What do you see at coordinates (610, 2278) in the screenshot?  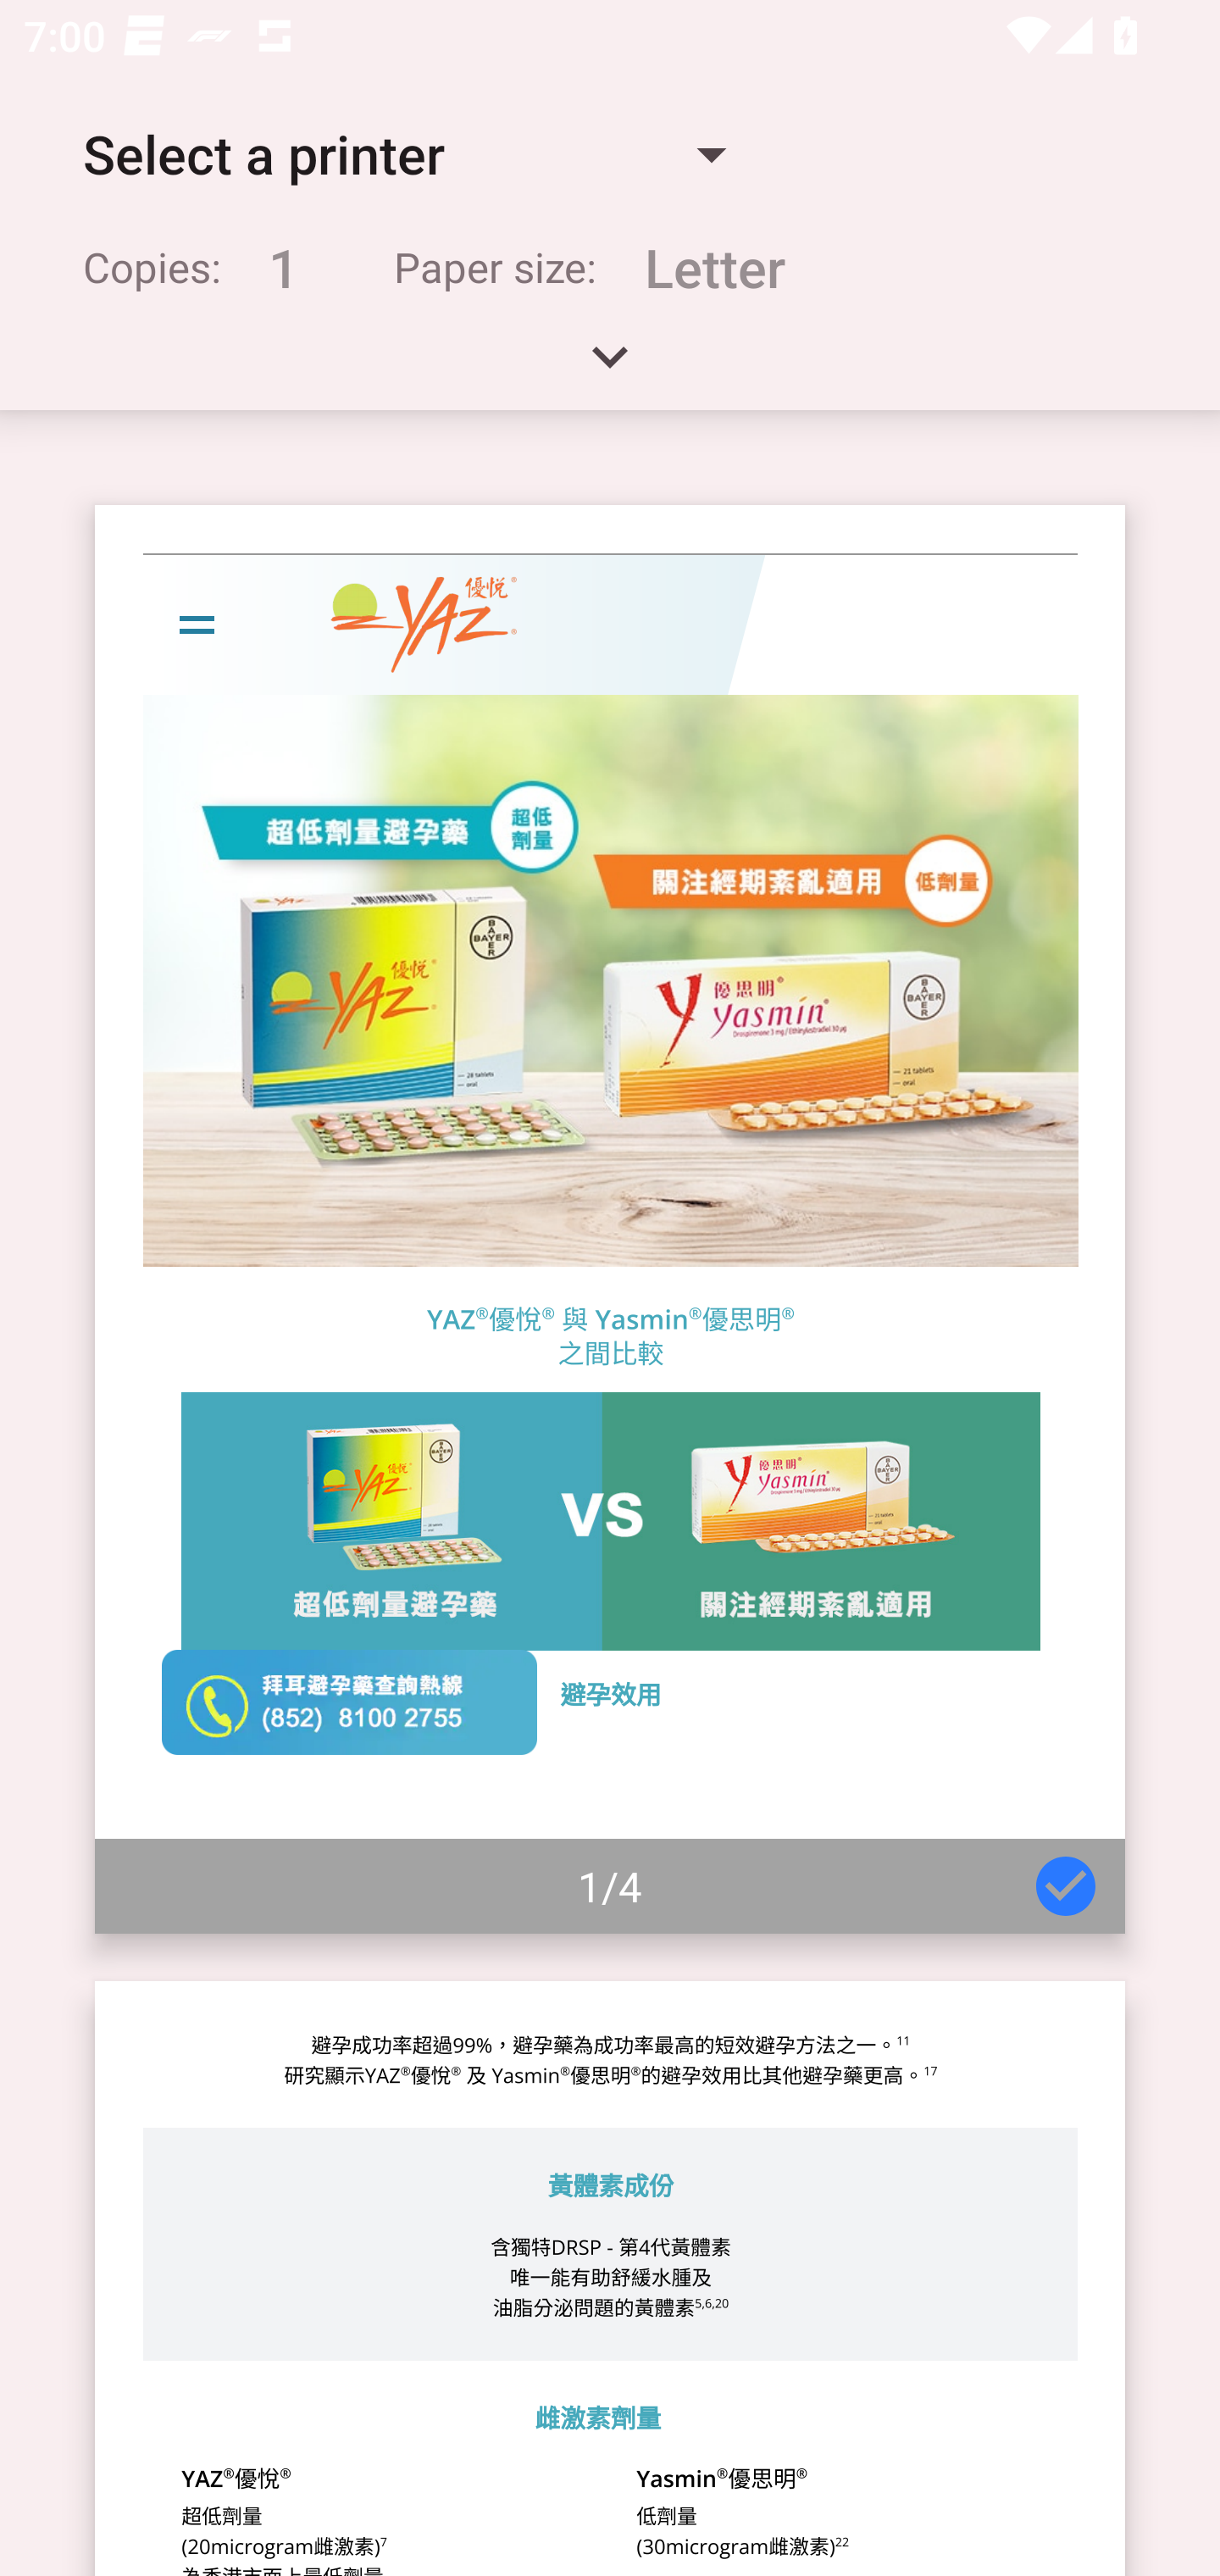 I see `Page 2 of 4` at bounding box center [610, 2278].